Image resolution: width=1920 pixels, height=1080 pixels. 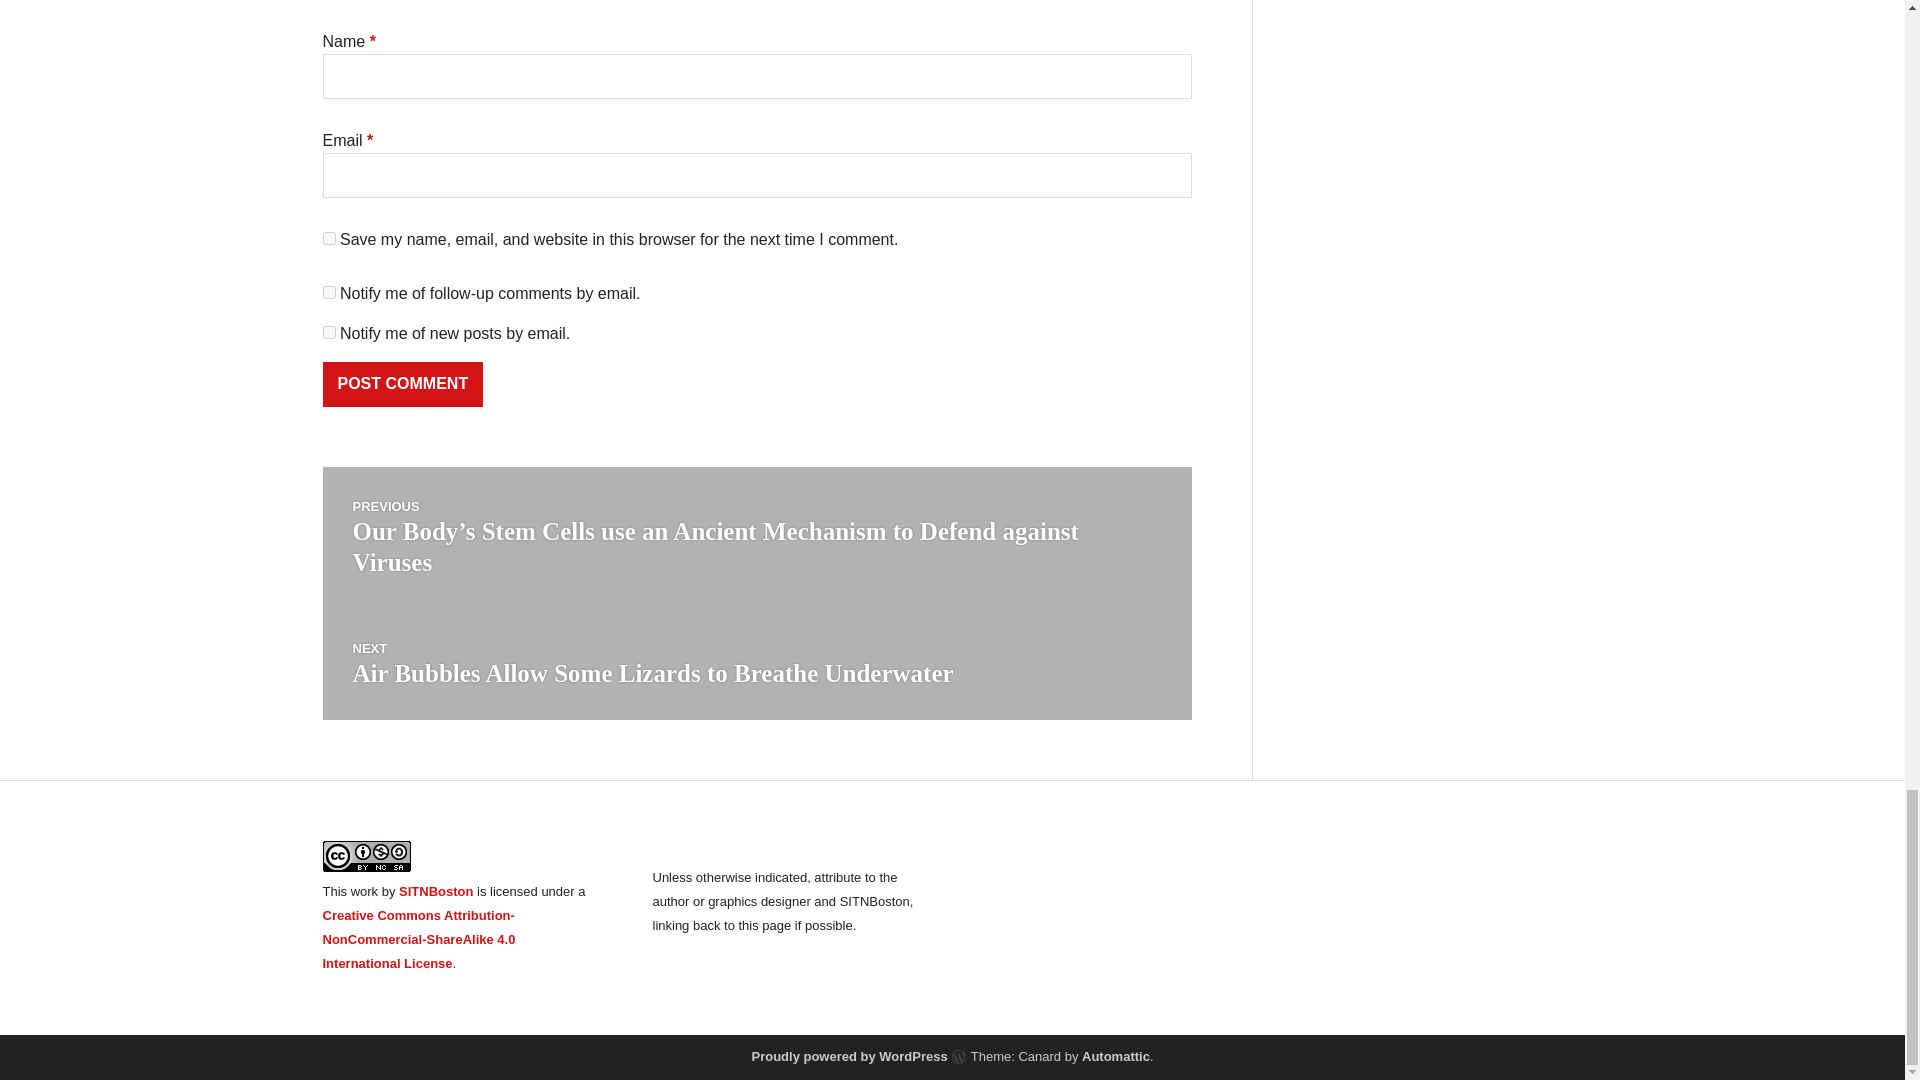 I want to click on subscribe, so click(x=328, y=332).